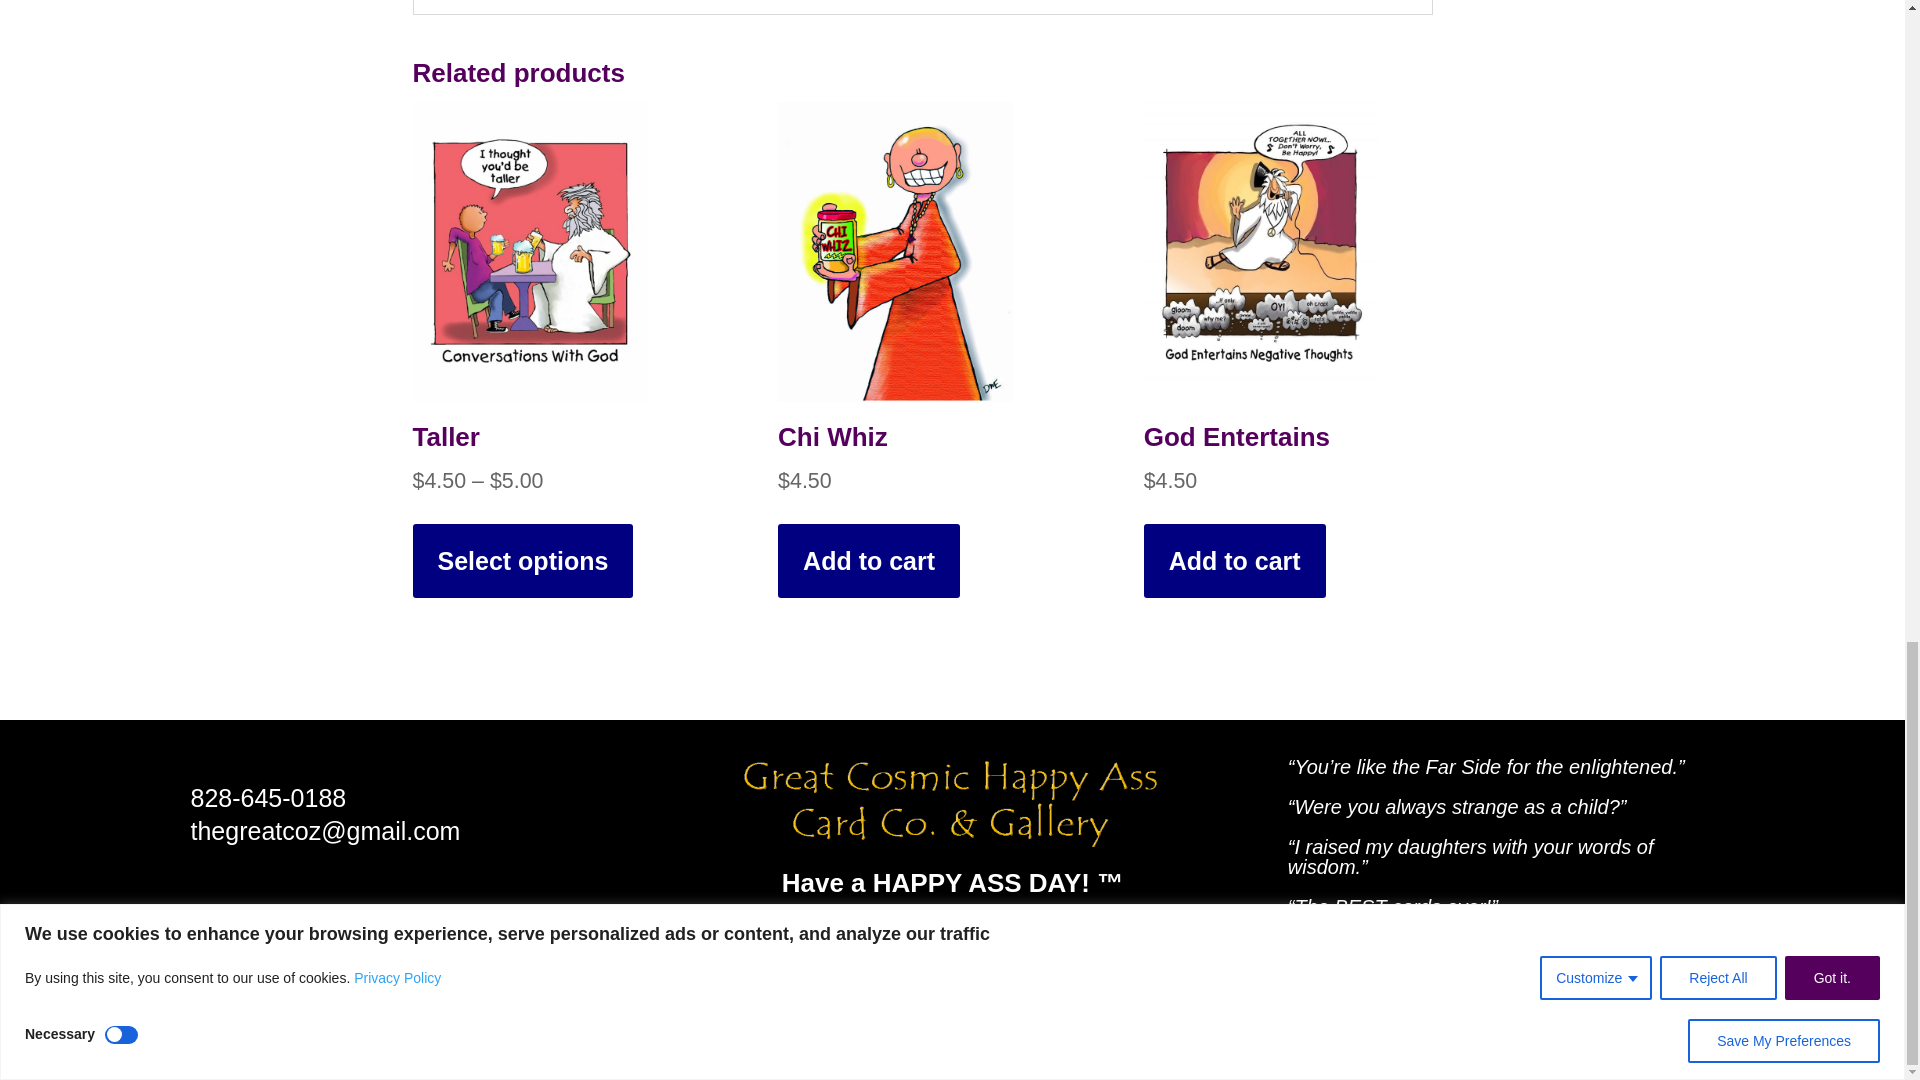  I want to click on Follow on Youtube, so click(984, 952).